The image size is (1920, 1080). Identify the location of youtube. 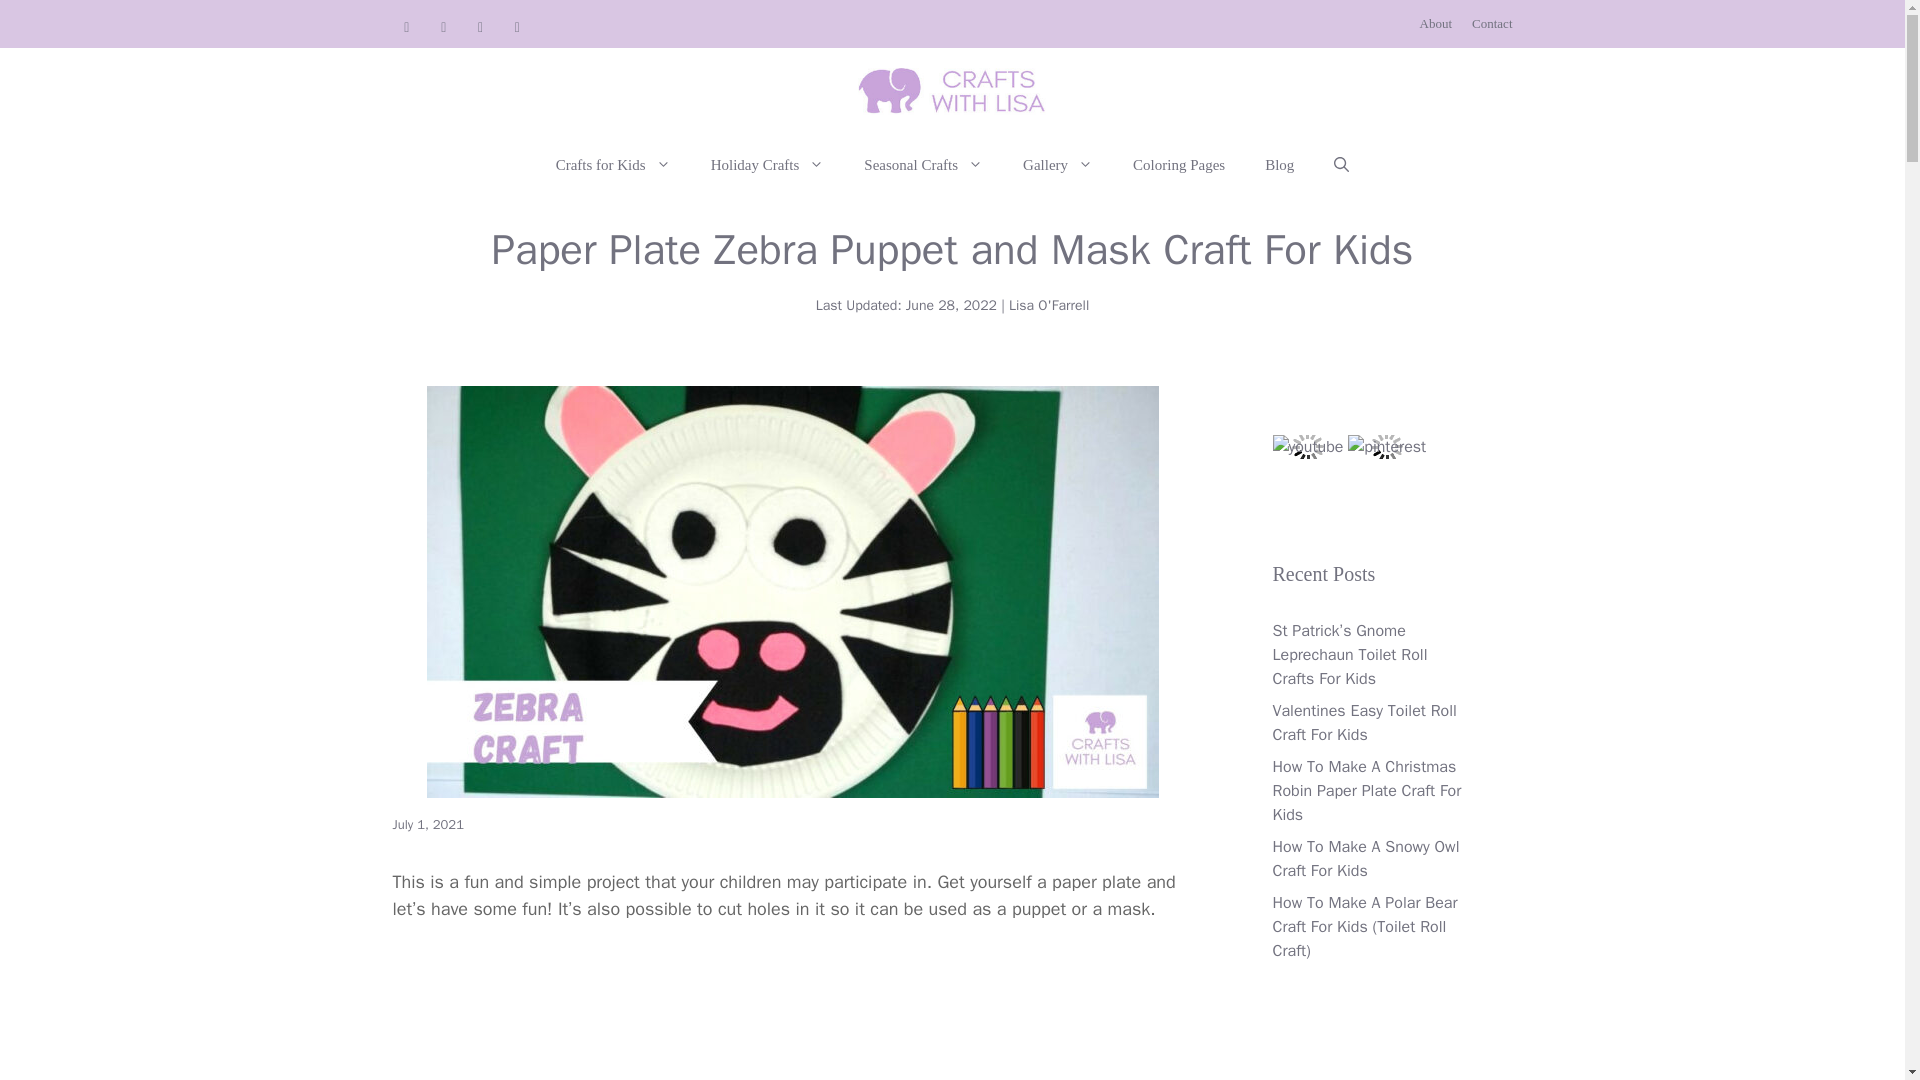
(1306, 447).